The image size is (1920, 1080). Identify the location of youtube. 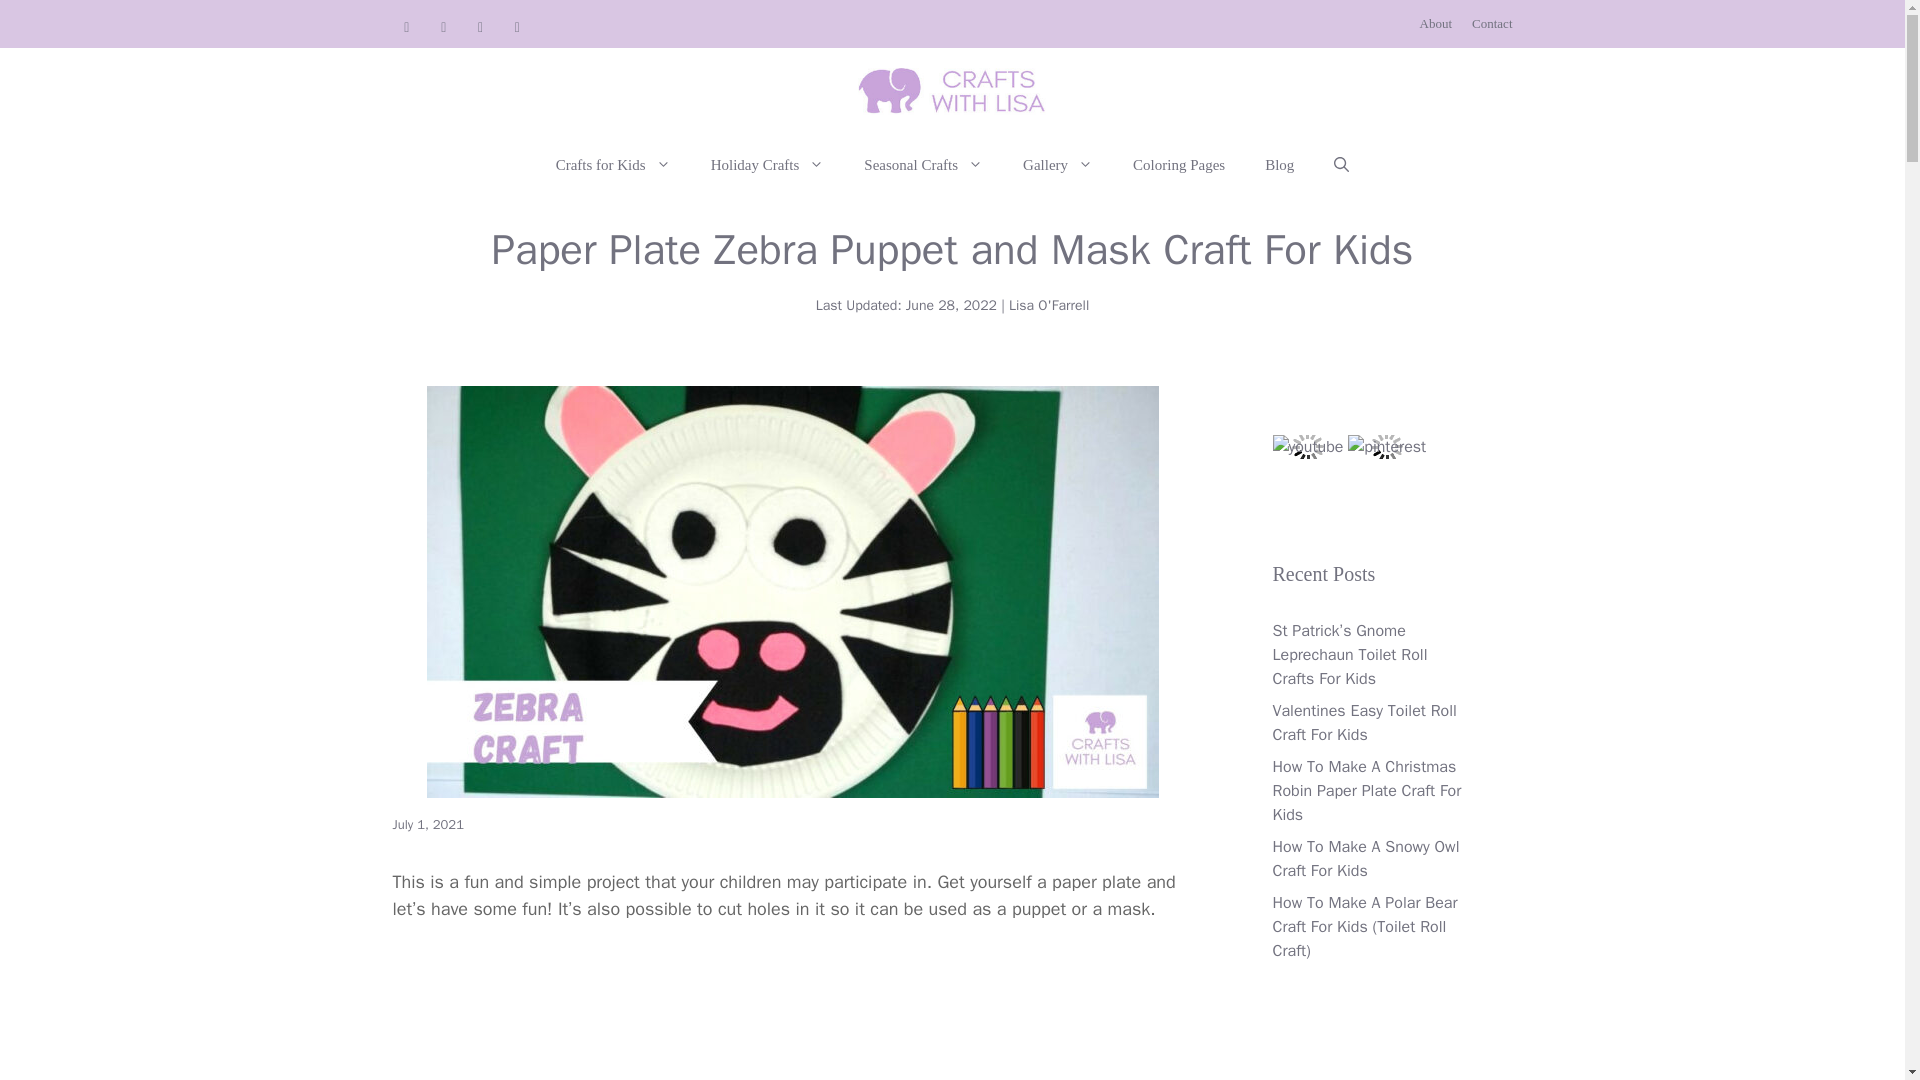
(1306, 447).